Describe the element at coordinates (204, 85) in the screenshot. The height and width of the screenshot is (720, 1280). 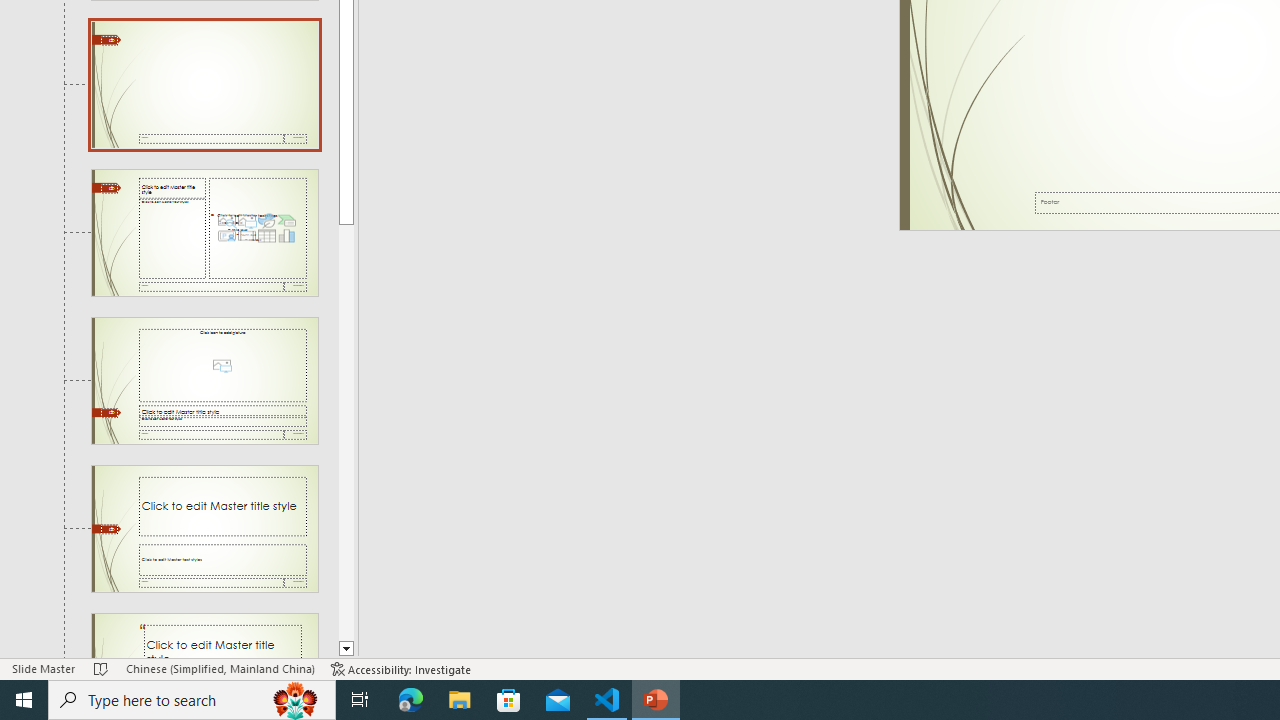
I see `Slide Blank Layout: used by no slides` at that location.